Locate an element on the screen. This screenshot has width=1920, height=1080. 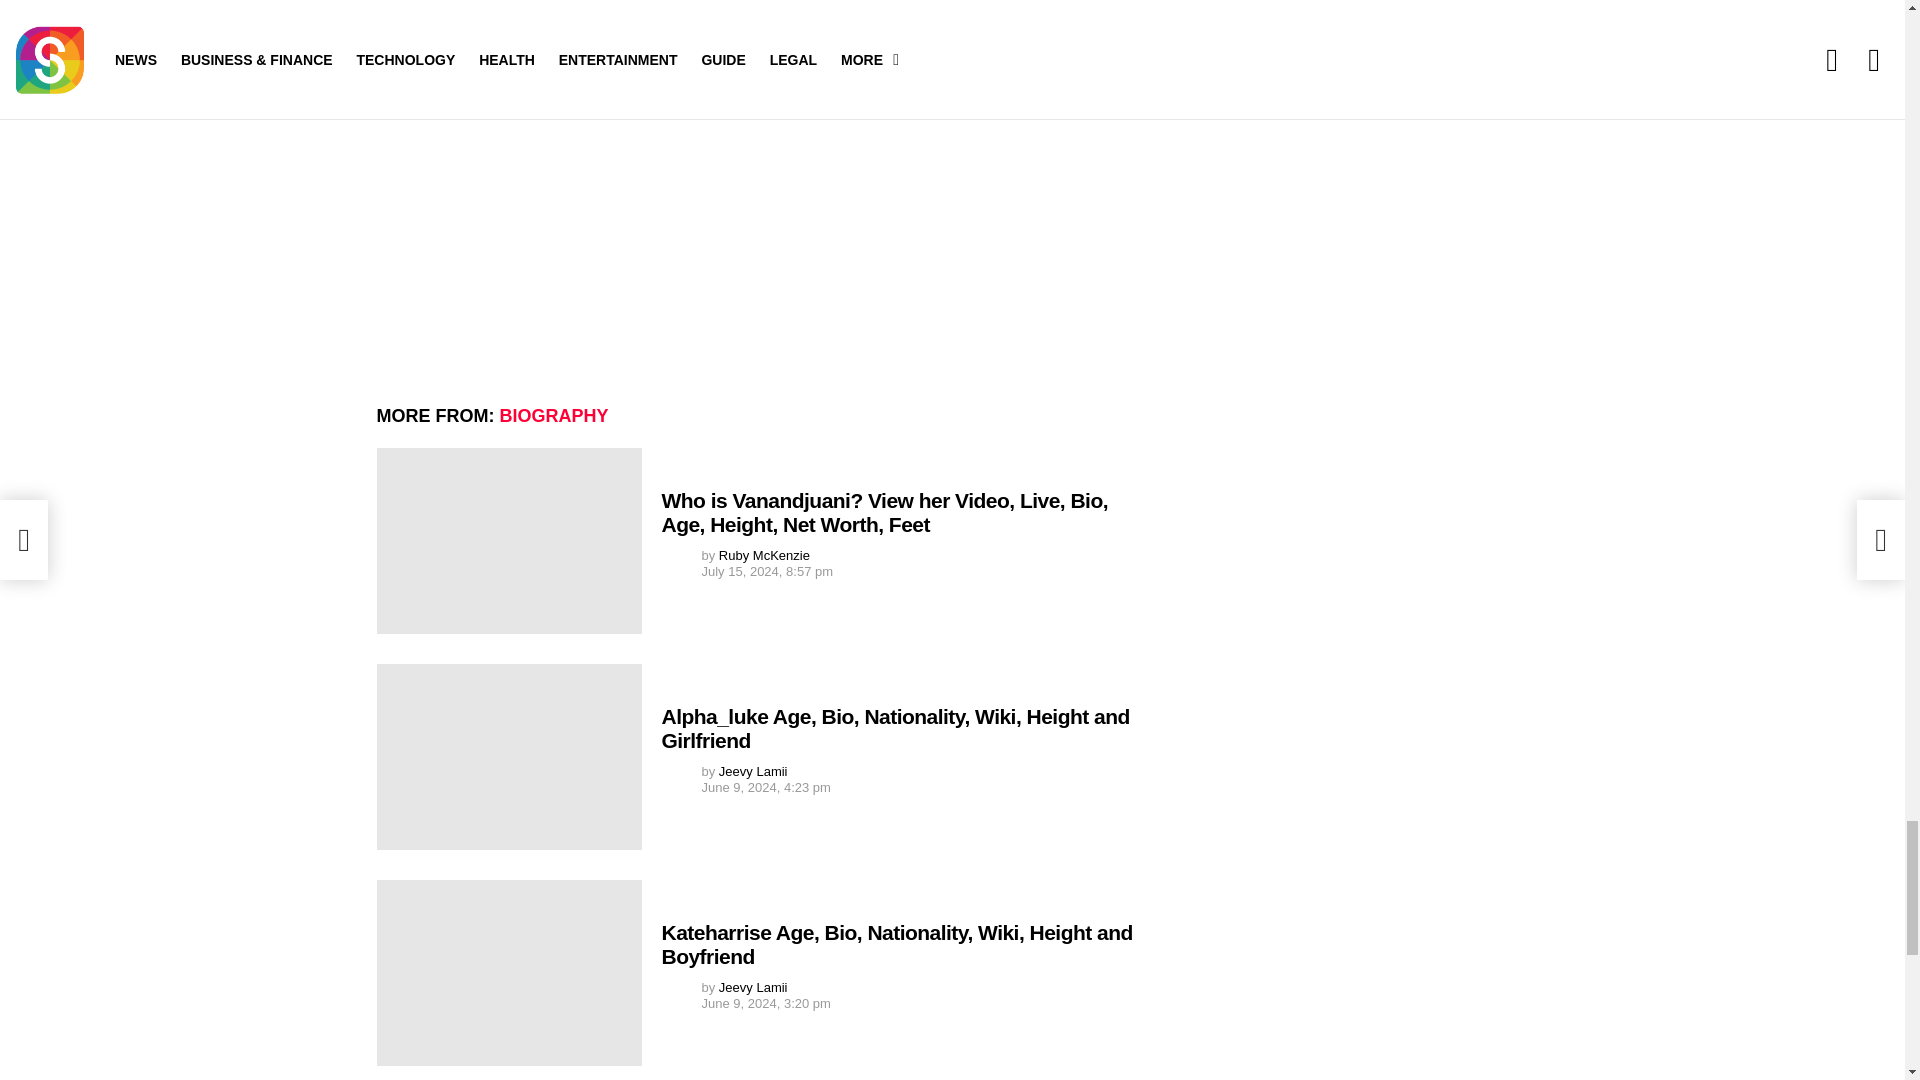
Posts by Jeevy Lamii is located at coordinates (752, 770).